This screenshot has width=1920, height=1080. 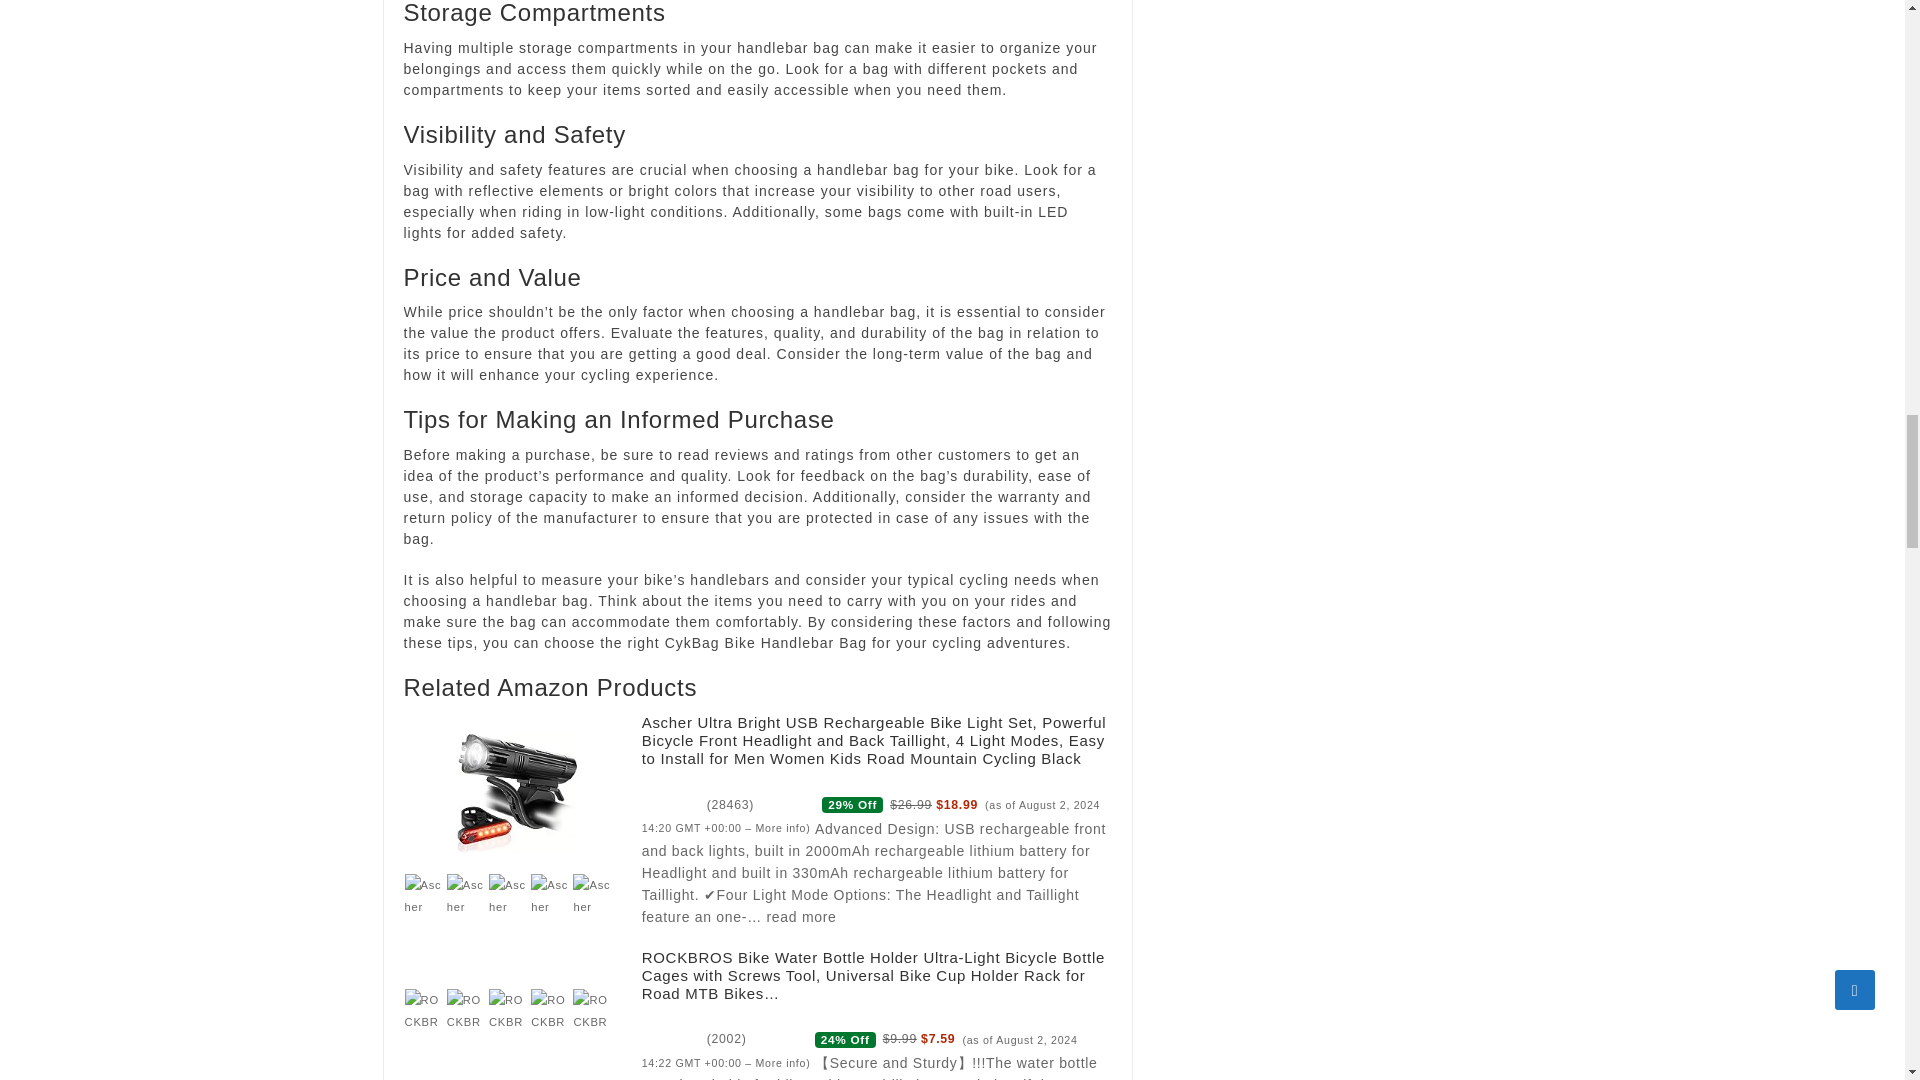 What do you see at coordinates (781, 1063) in the screenshot?
I see `More info` at bounding box center [781, 1063].